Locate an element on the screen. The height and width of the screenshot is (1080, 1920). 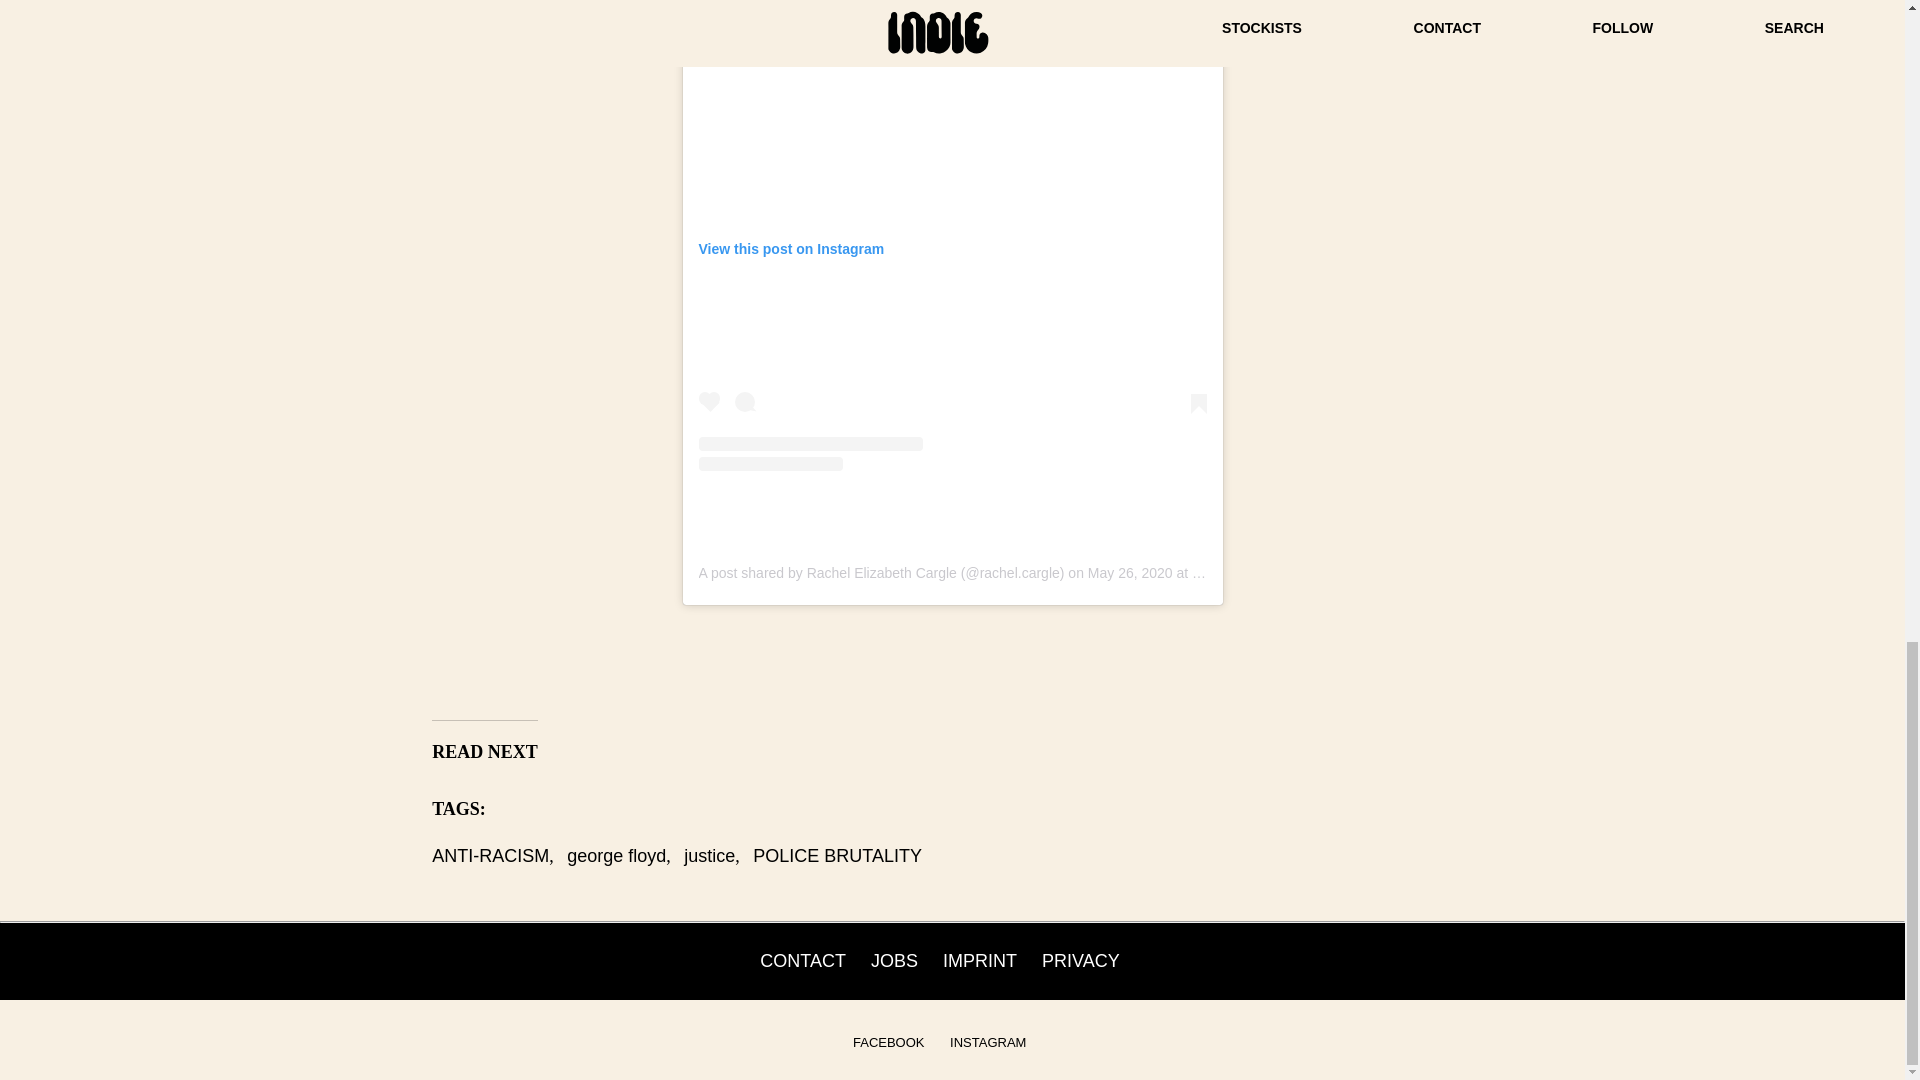
JOBS is located at coordinates (894, 960).